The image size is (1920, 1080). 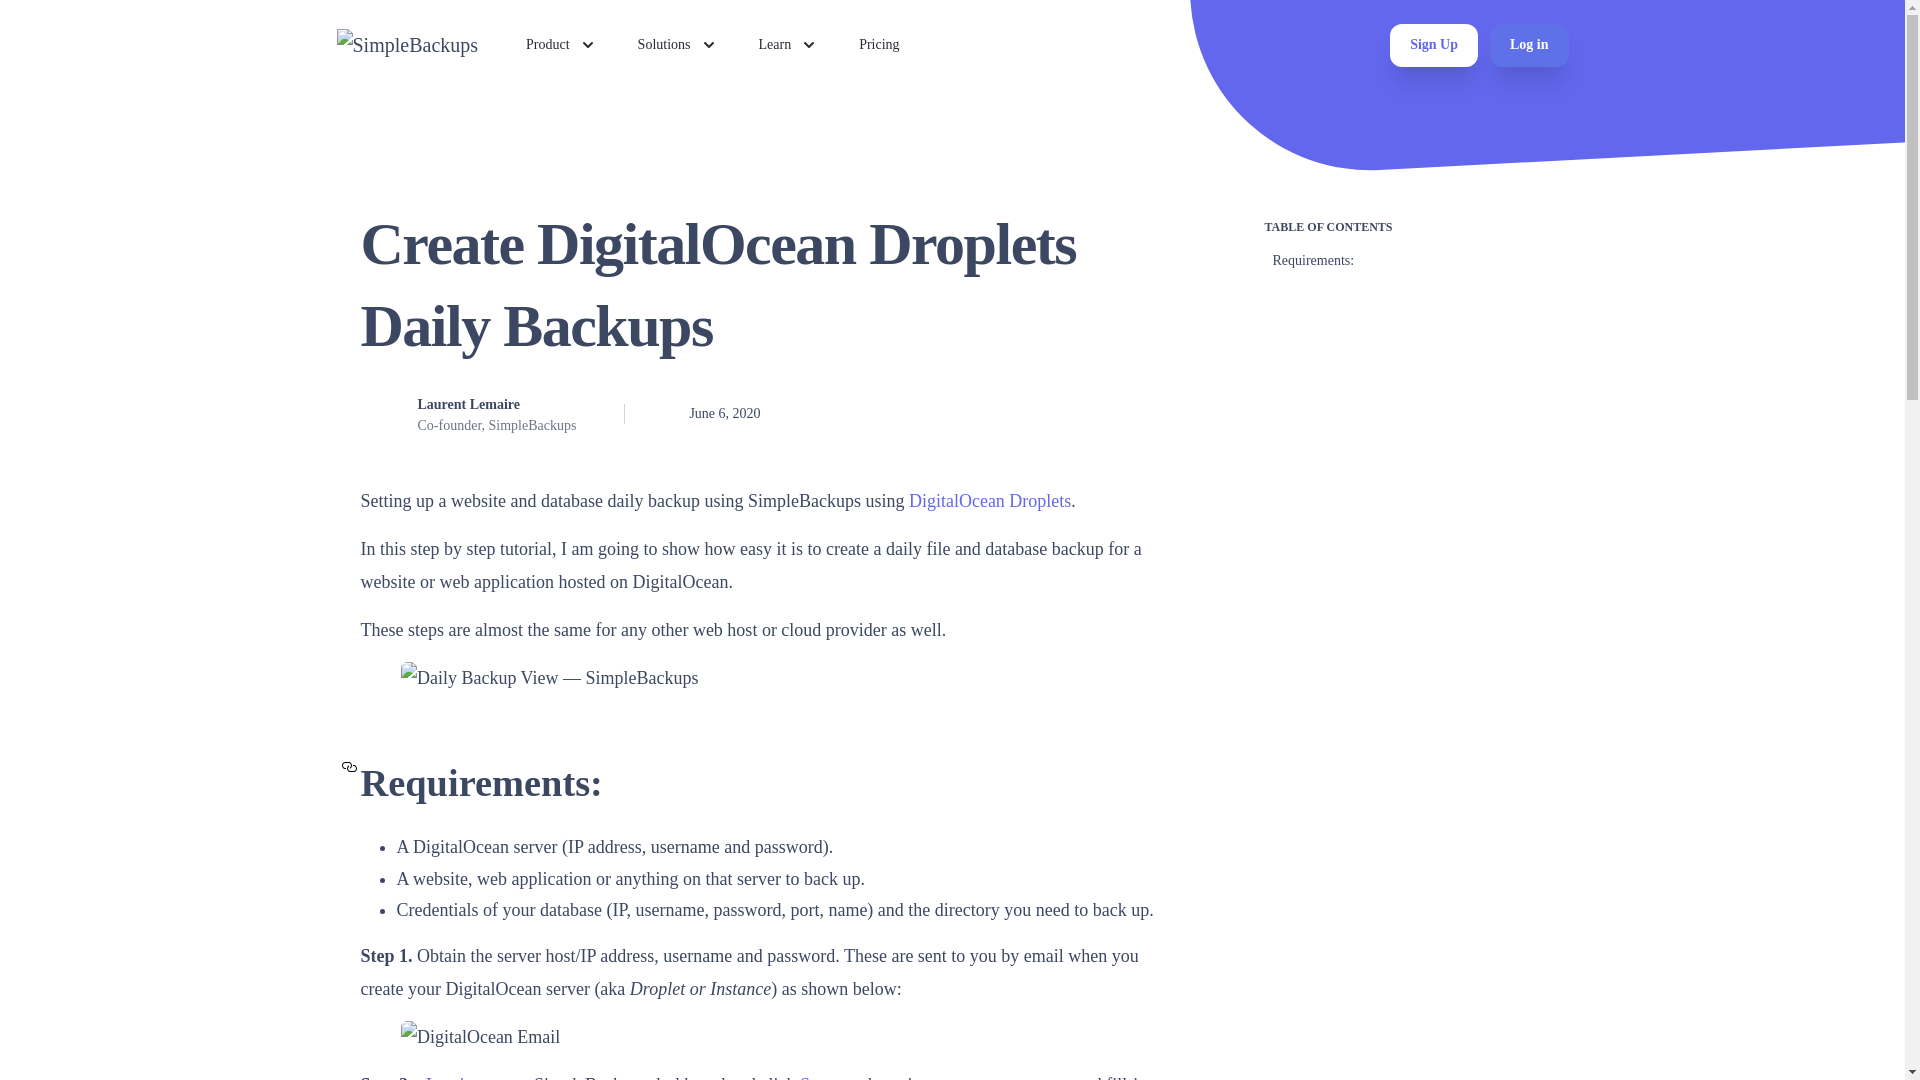 What do you see at coordinates (1528, 44) in the screenshot?
I see `Log in` at bounding box center [1528, 44].